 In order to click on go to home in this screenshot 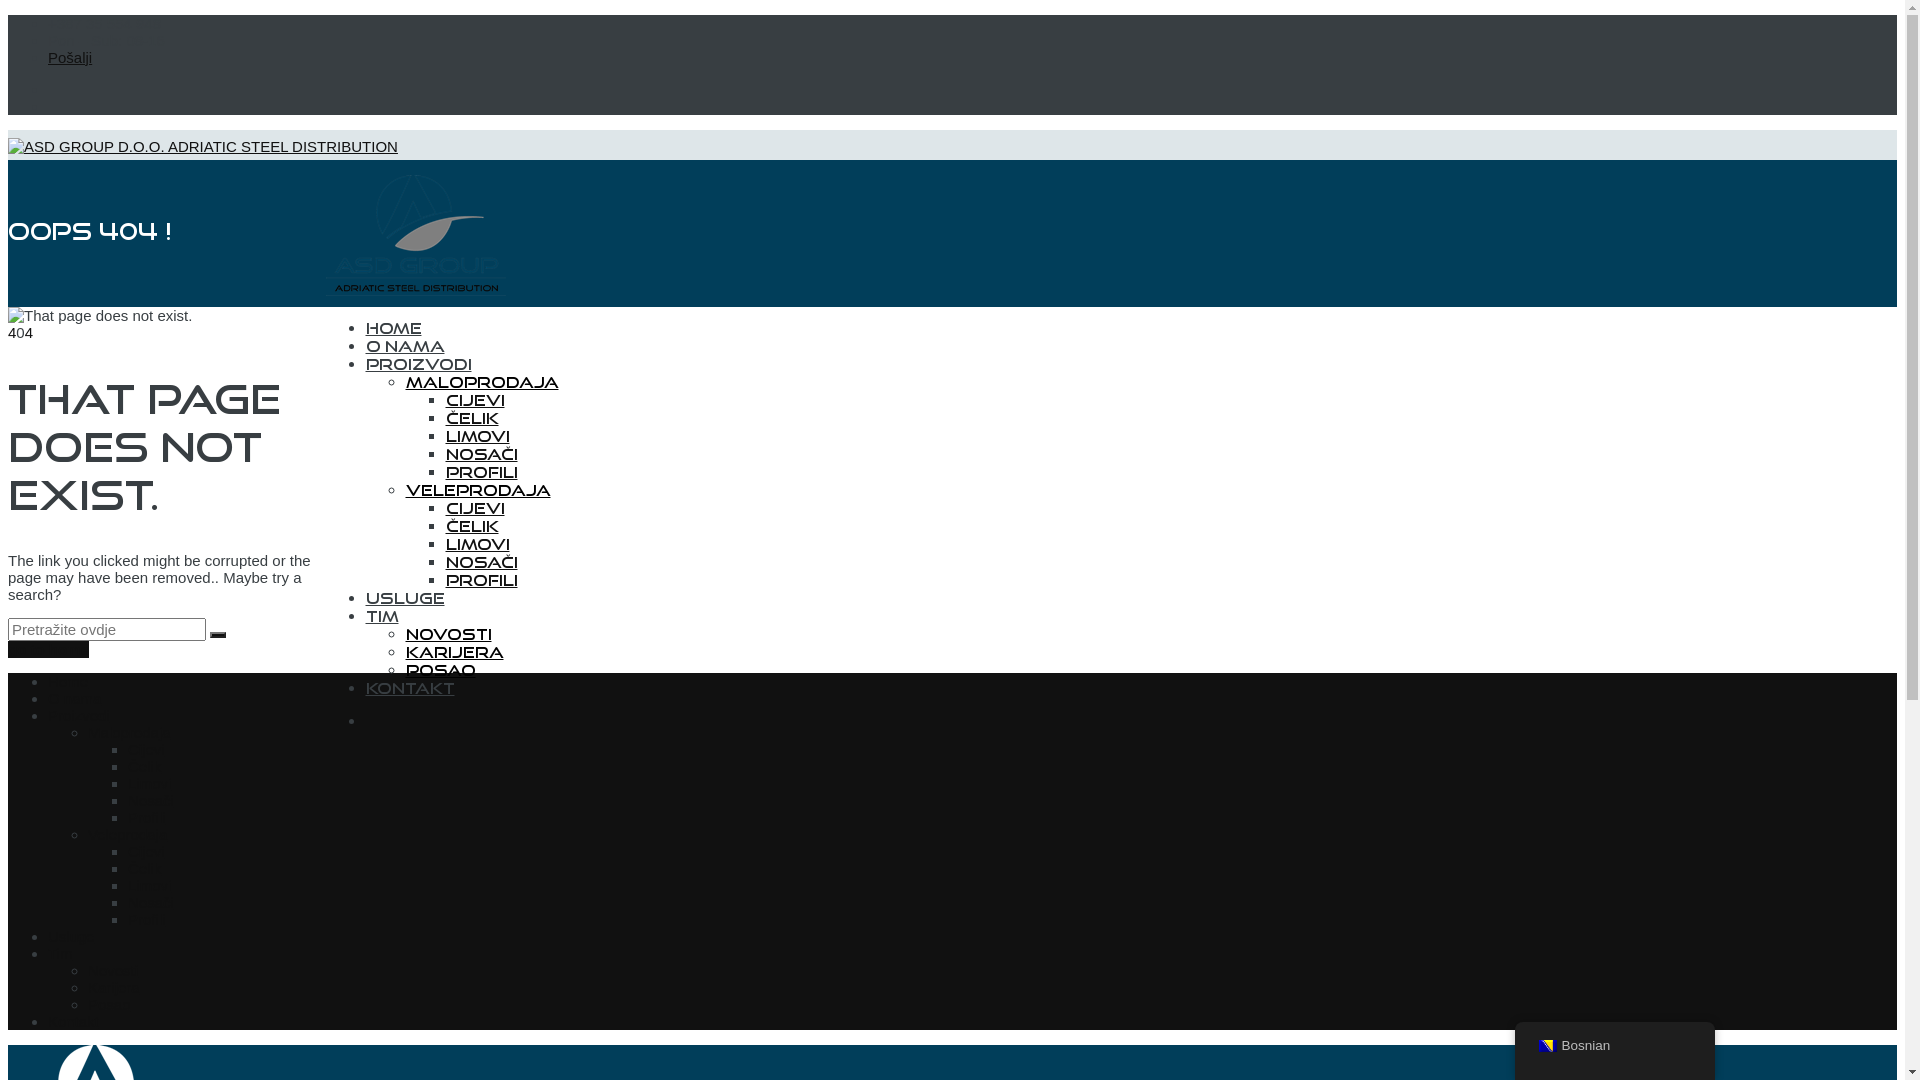, I will do `click(48, 650)`.